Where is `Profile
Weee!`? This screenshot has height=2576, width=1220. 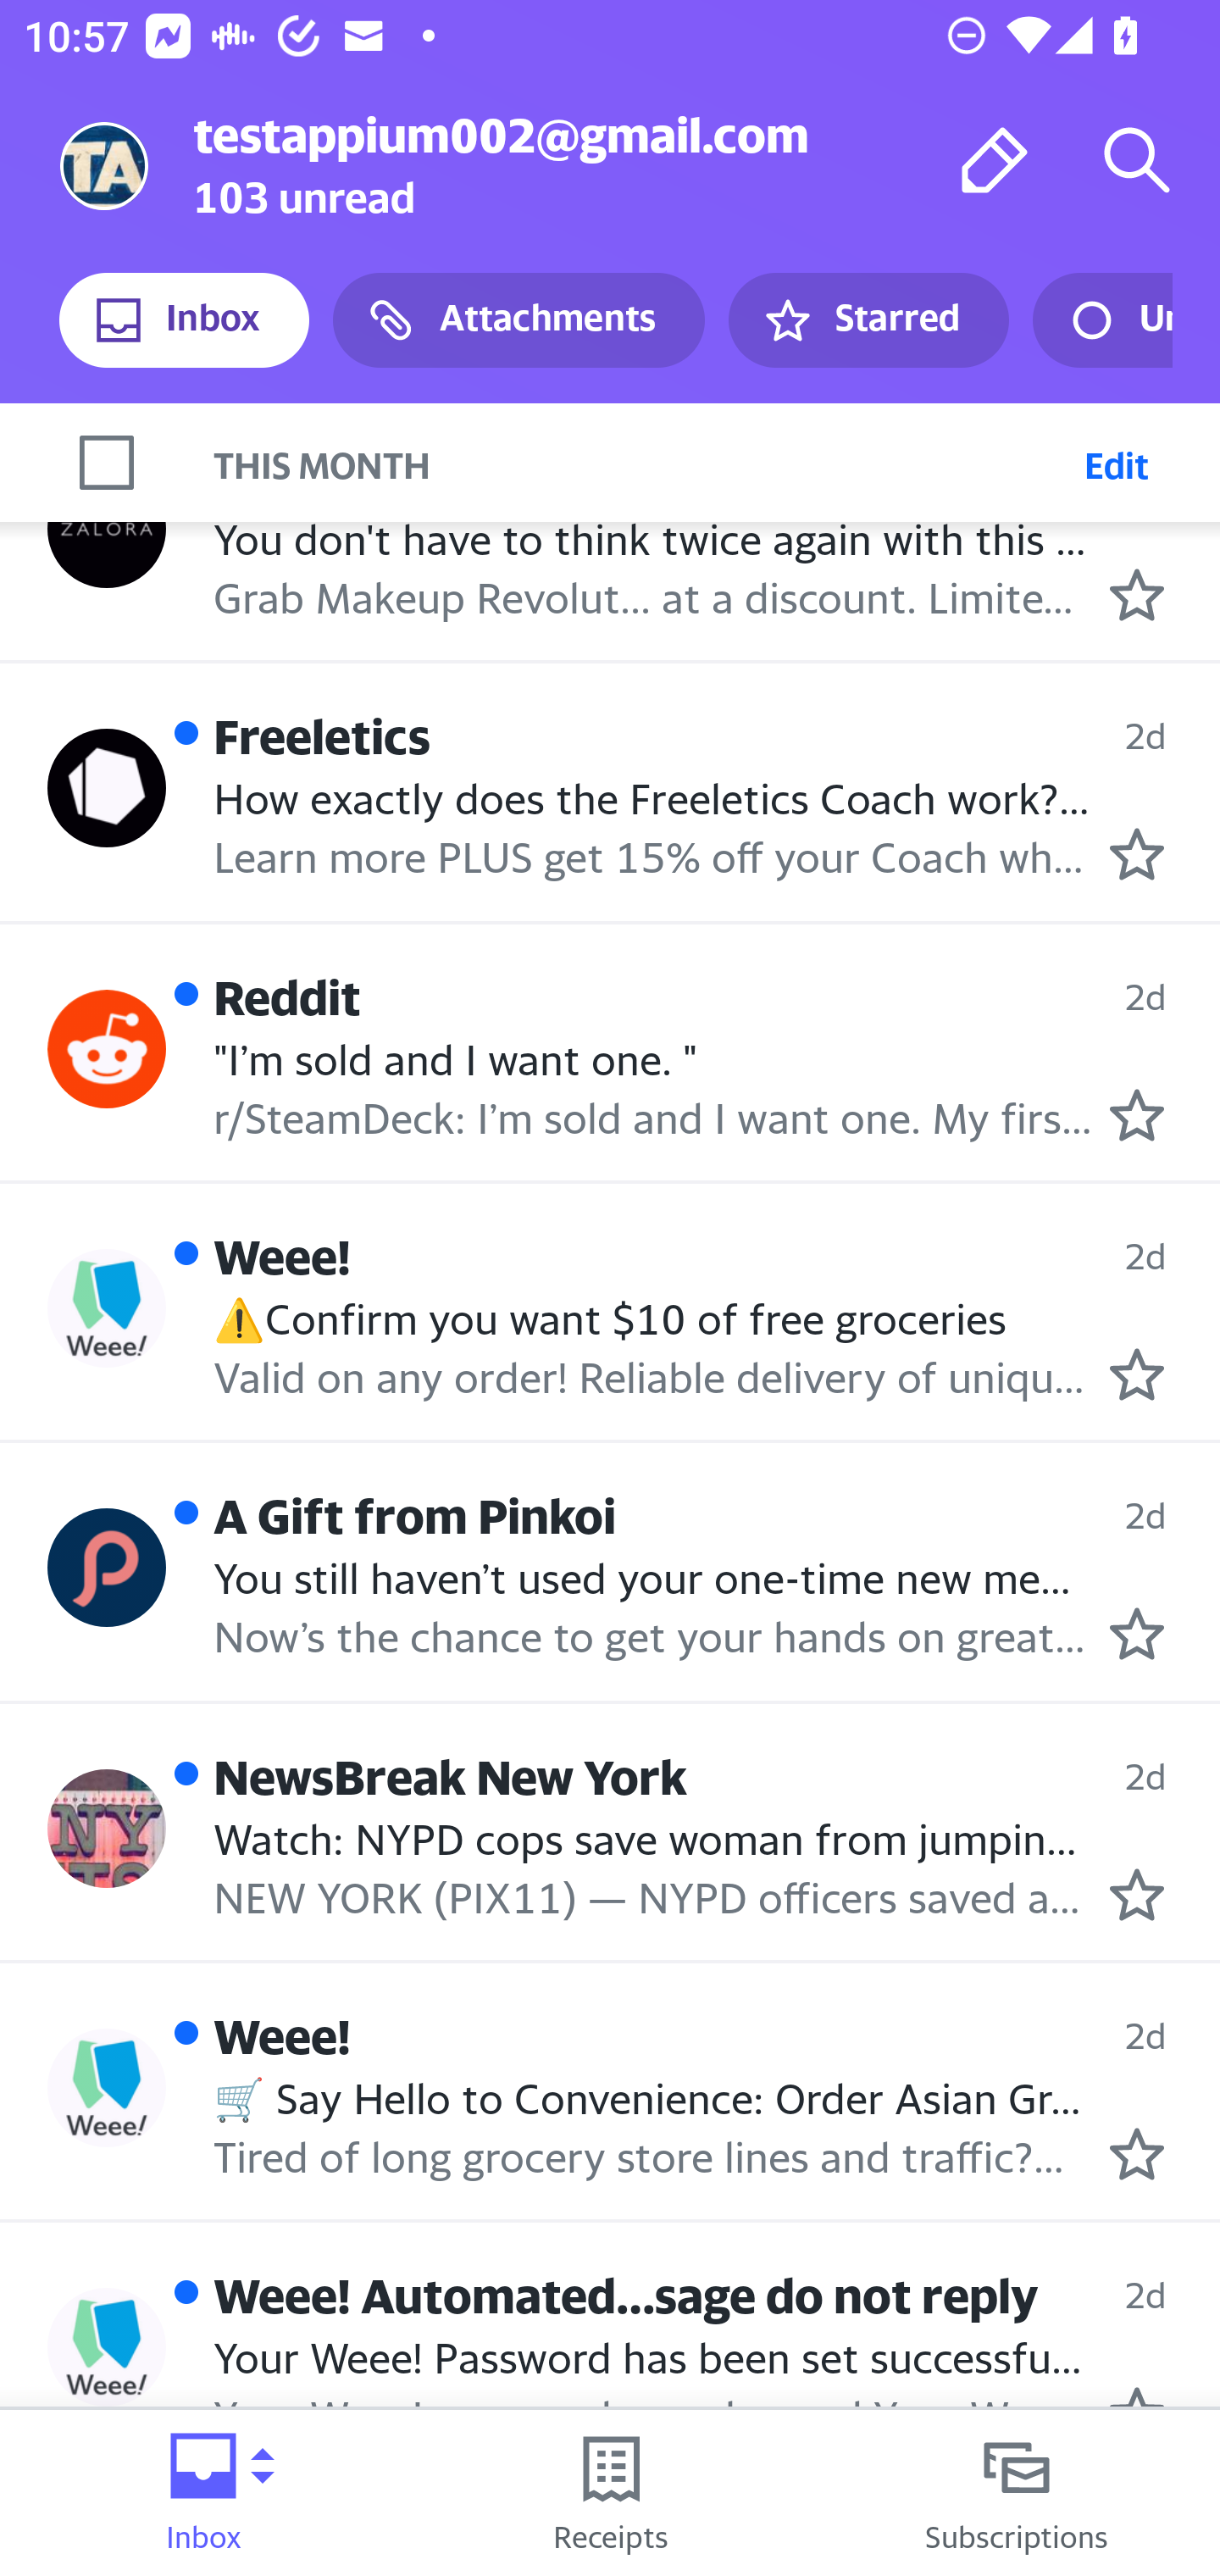
Profile
Weee! is located at coordinates (107, 1308).